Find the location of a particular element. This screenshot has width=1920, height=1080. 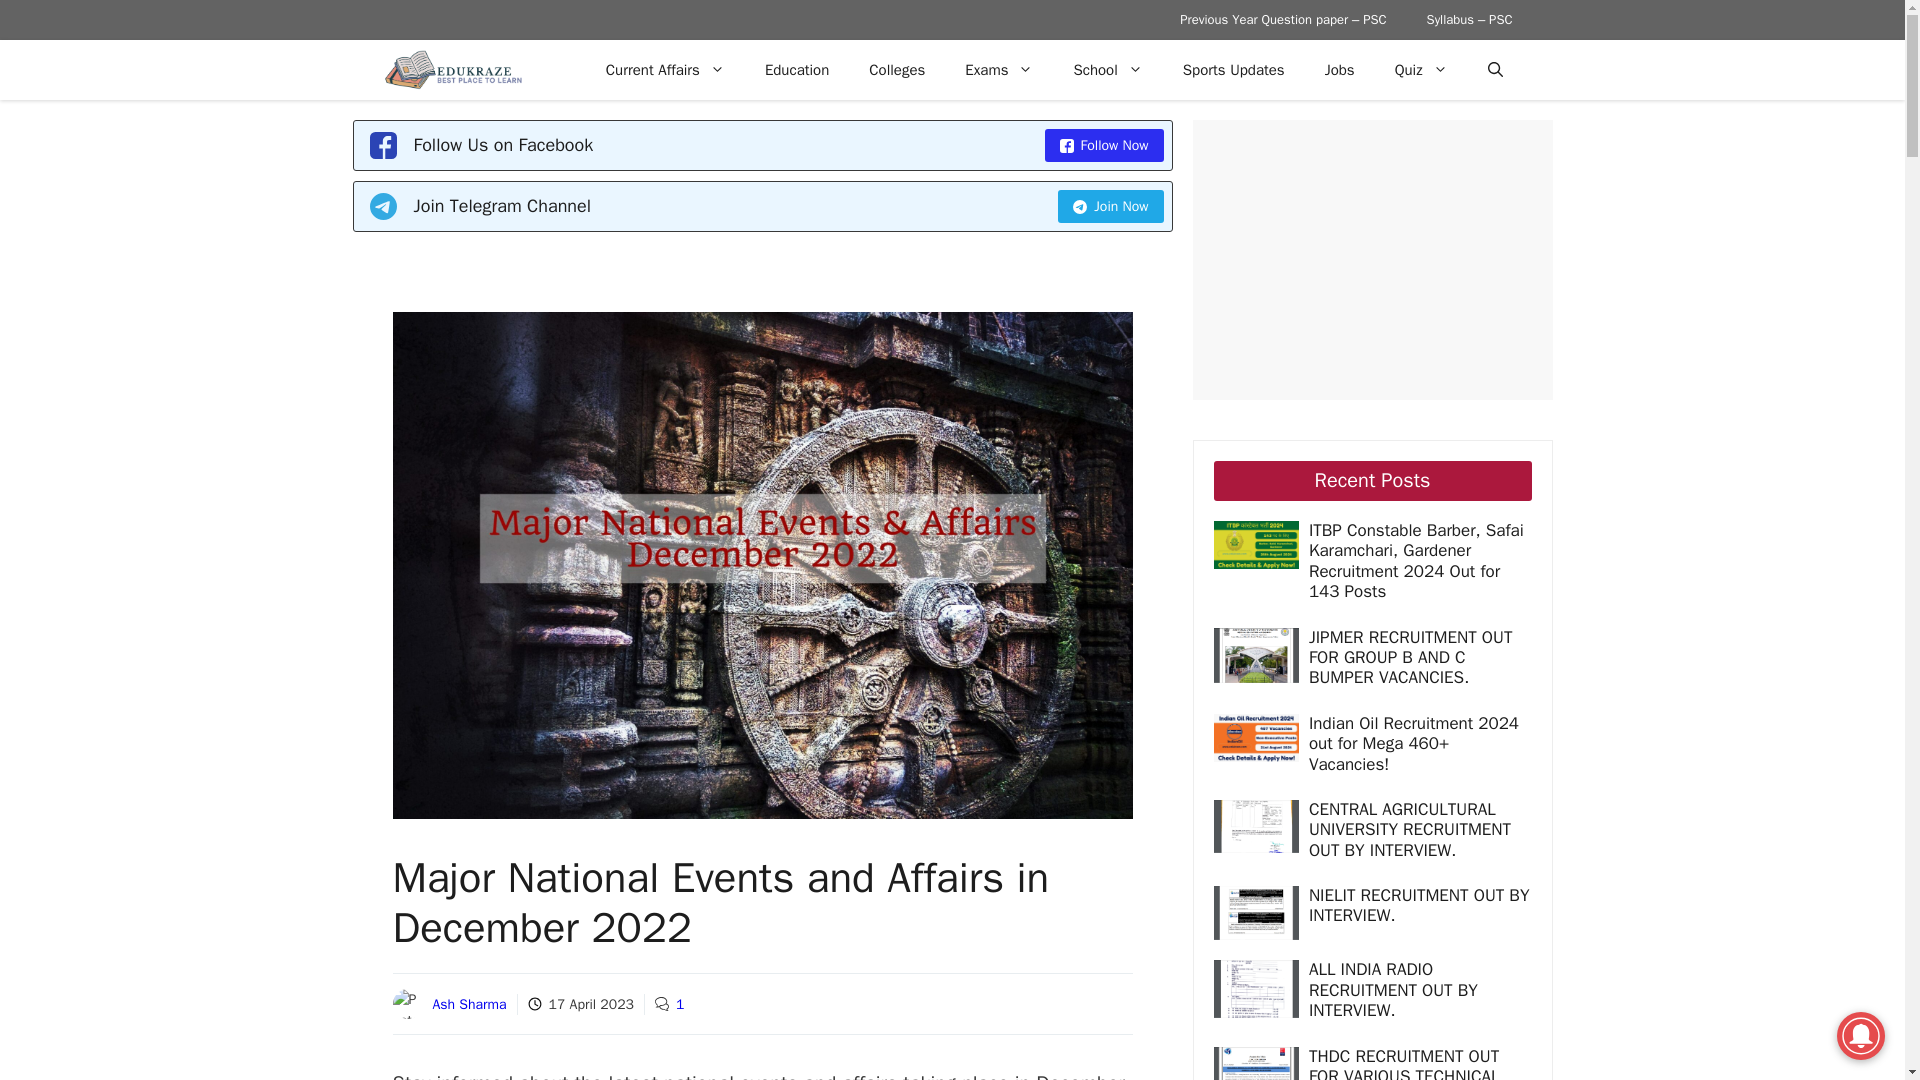

School is located at coordinates (1106, 70).